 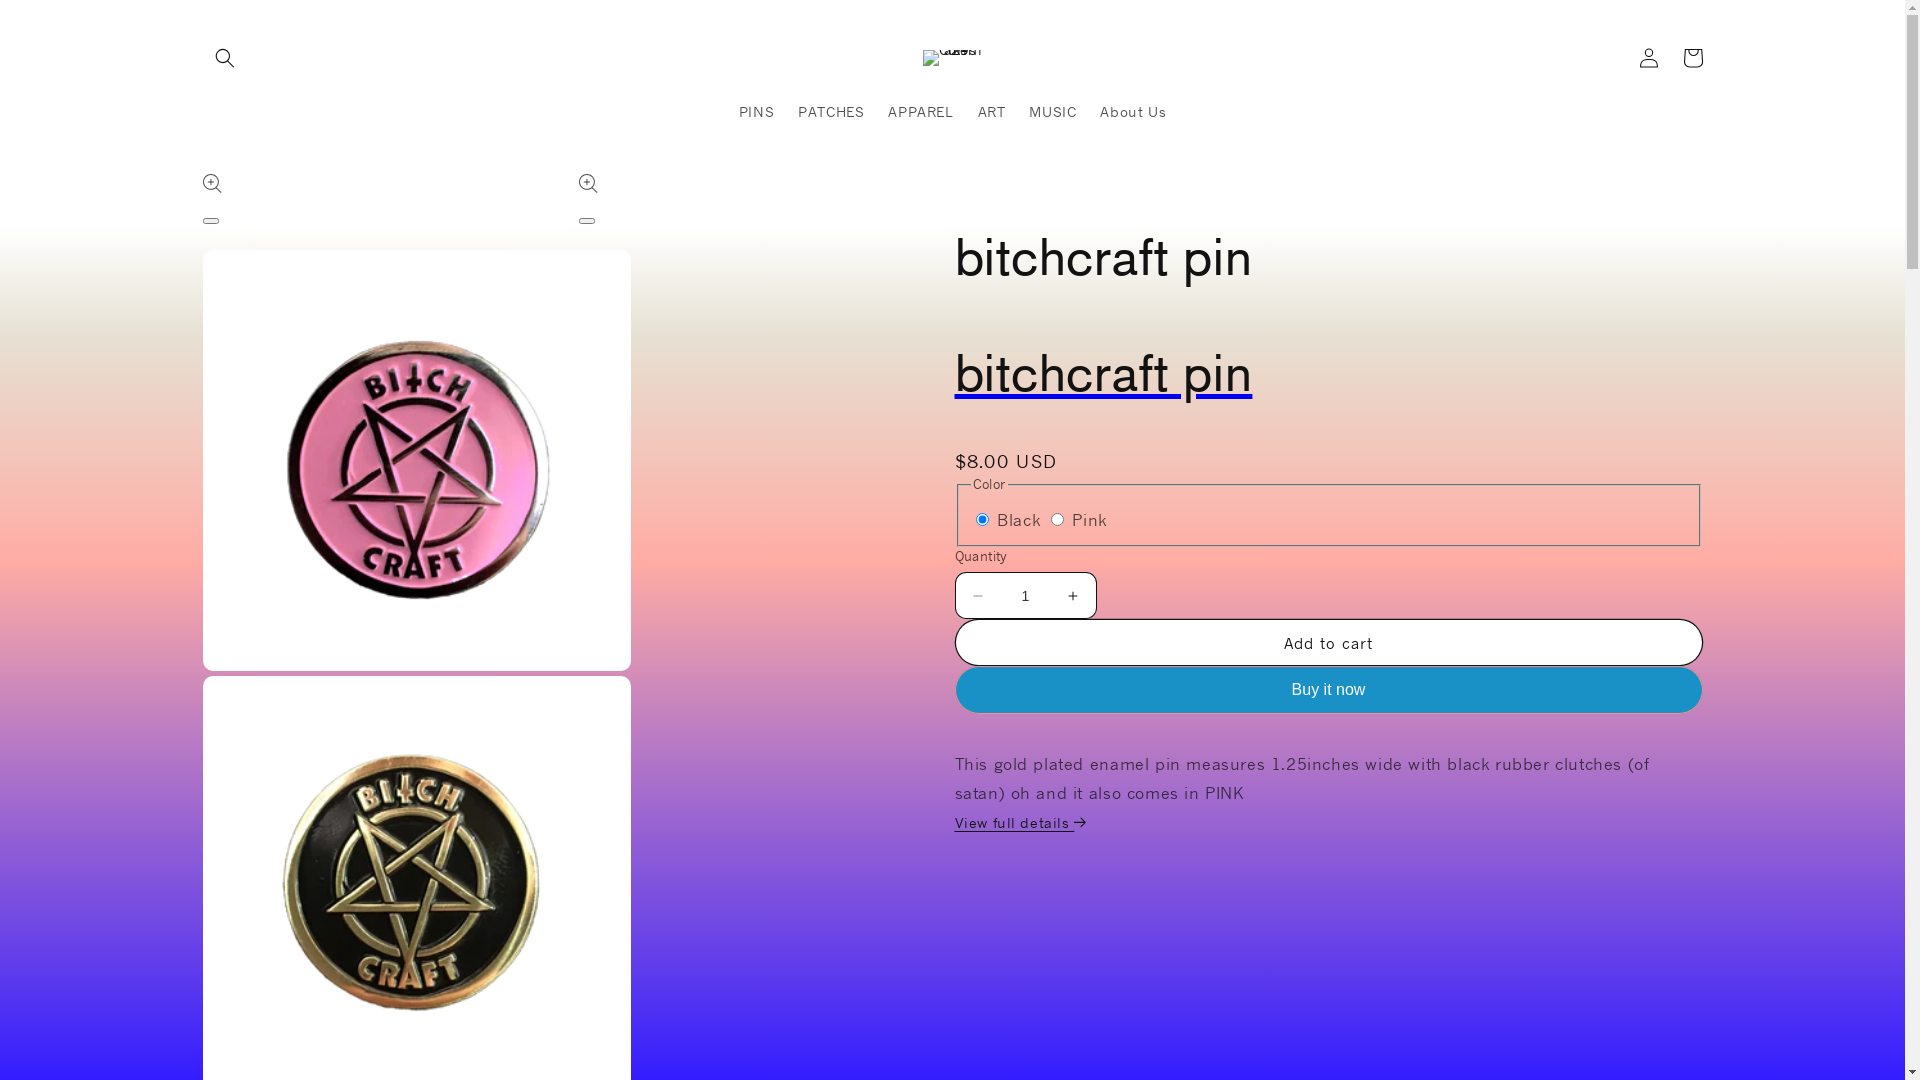 What do you see at coordinates (263, 196) in the screenshot?
I see `Skip to product information` at bounding box center [263, 196].